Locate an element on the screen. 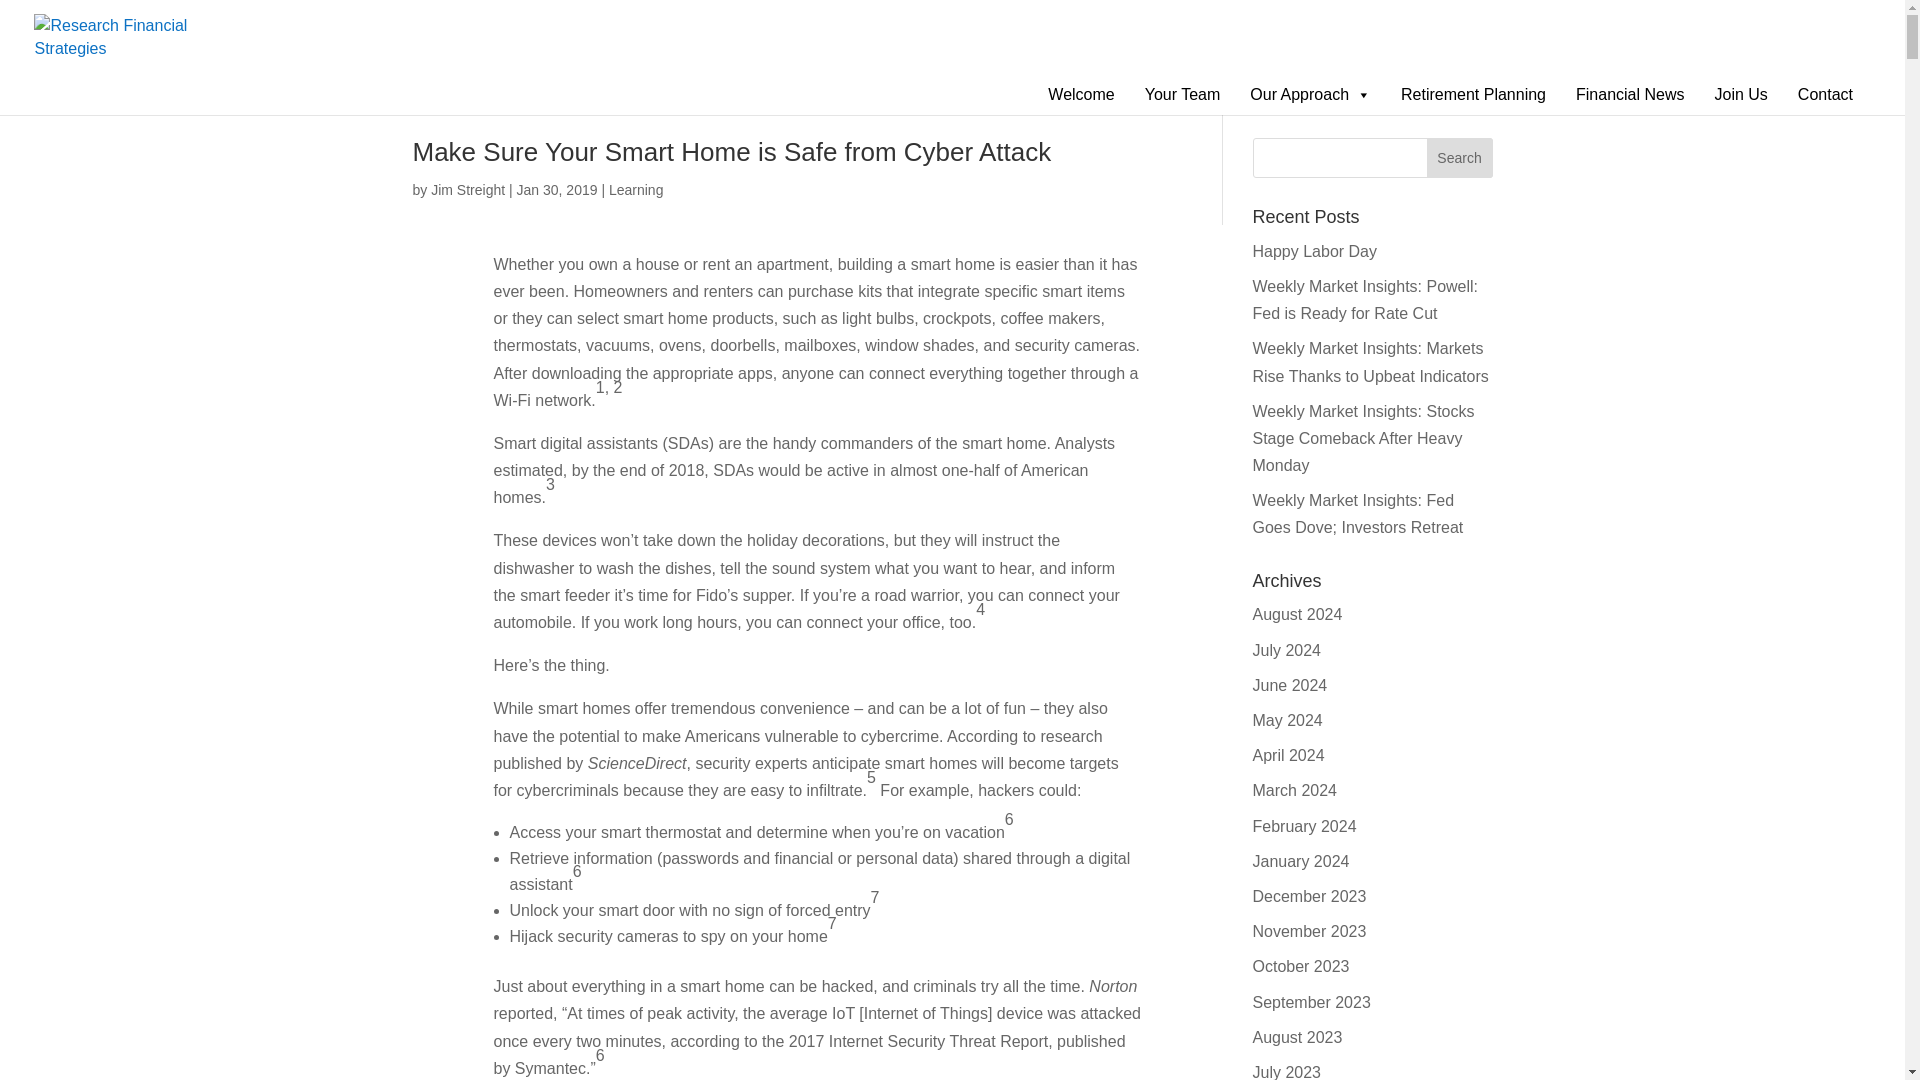  Our Approach is located at coordinates (1310, 94).